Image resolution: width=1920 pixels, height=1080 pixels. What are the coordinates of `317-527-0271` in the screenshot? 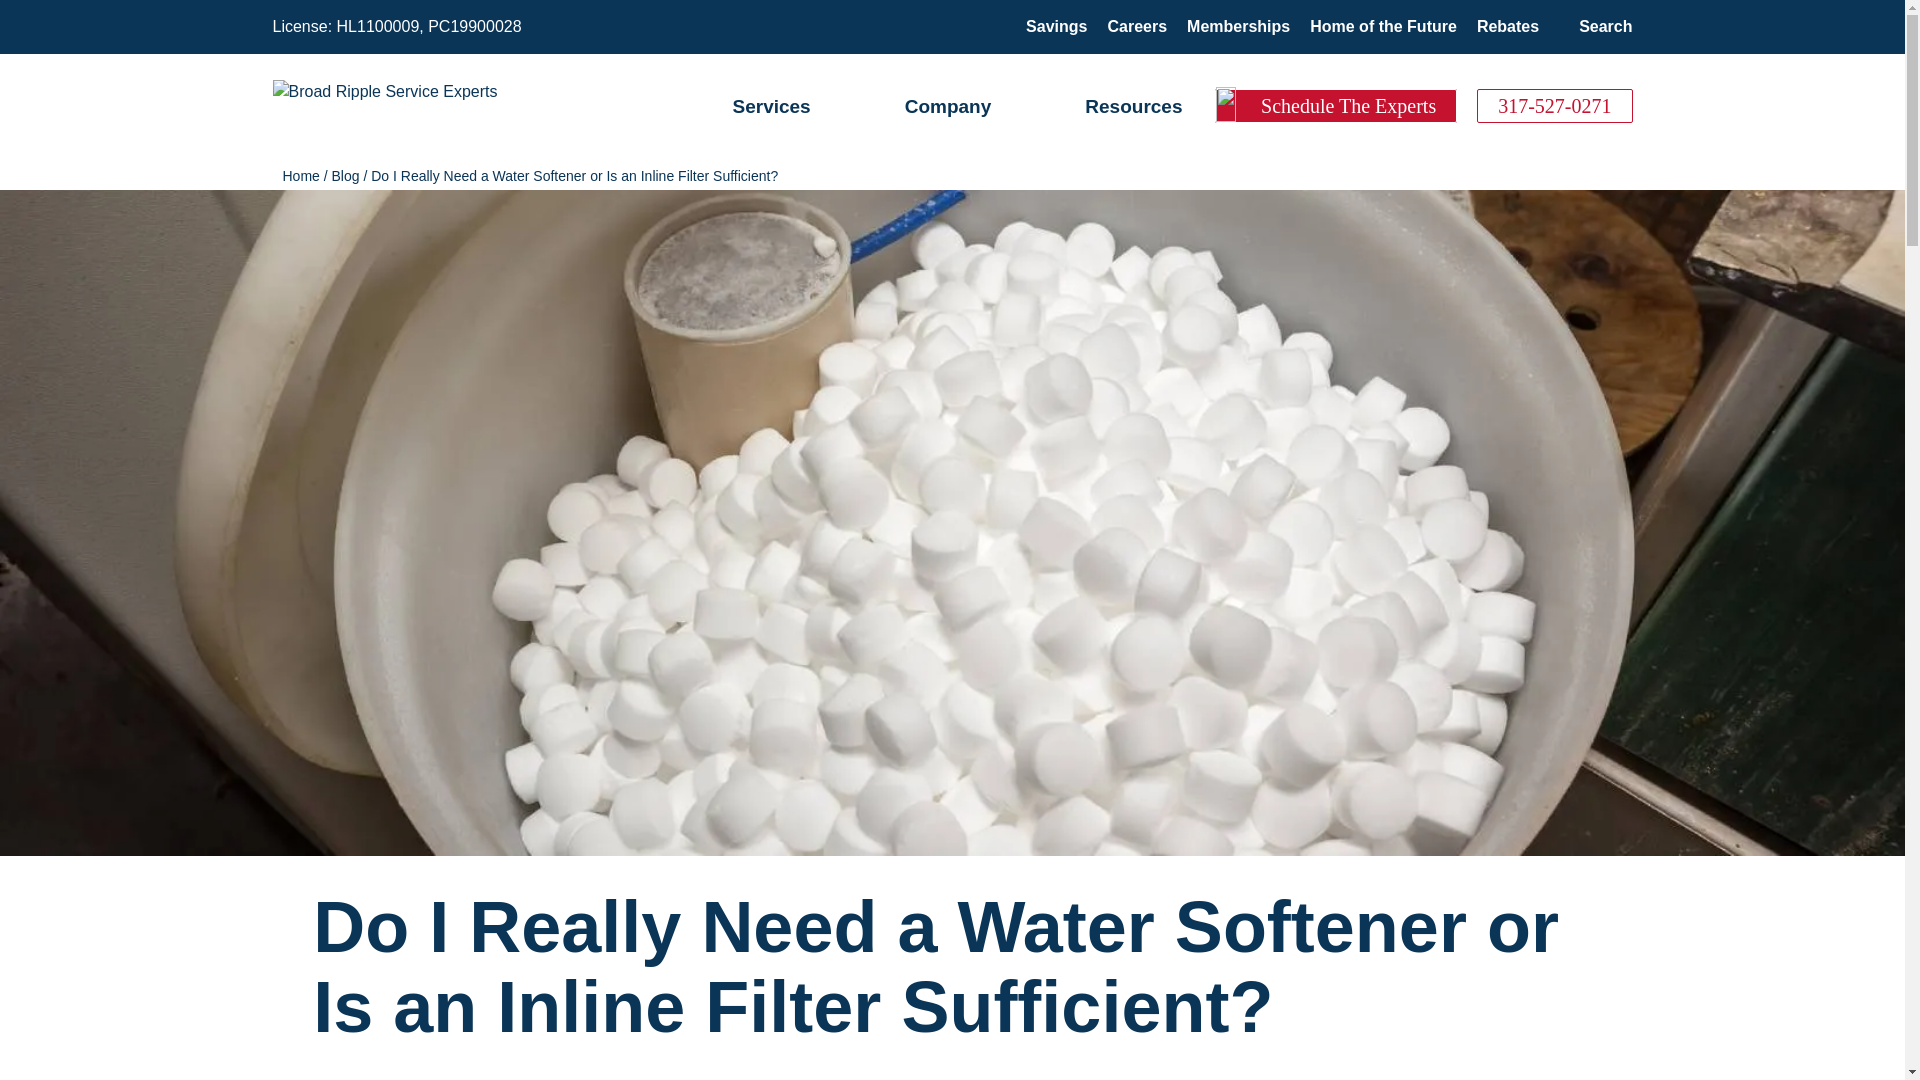 It's located at (1554, 106).